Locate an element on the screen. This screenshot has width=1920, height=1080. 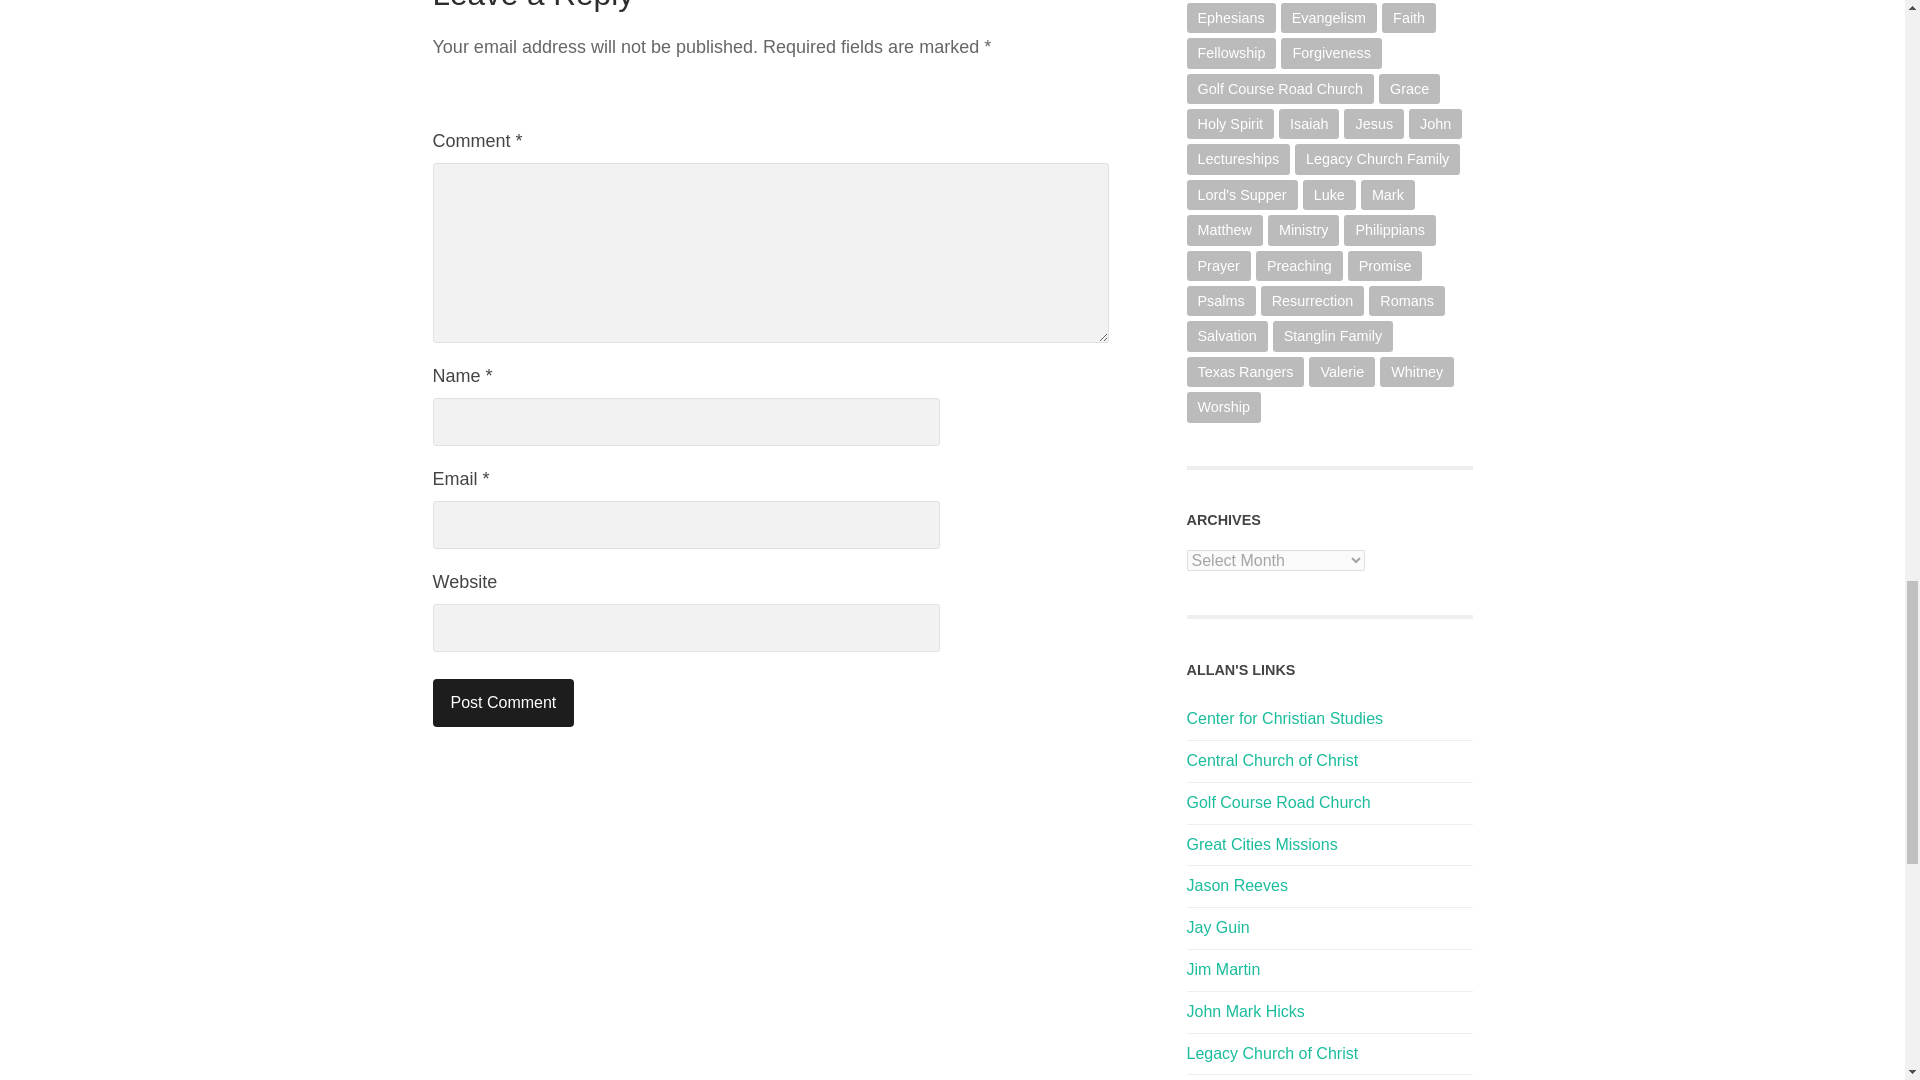
CCS is located at coordinates (1284, 718).